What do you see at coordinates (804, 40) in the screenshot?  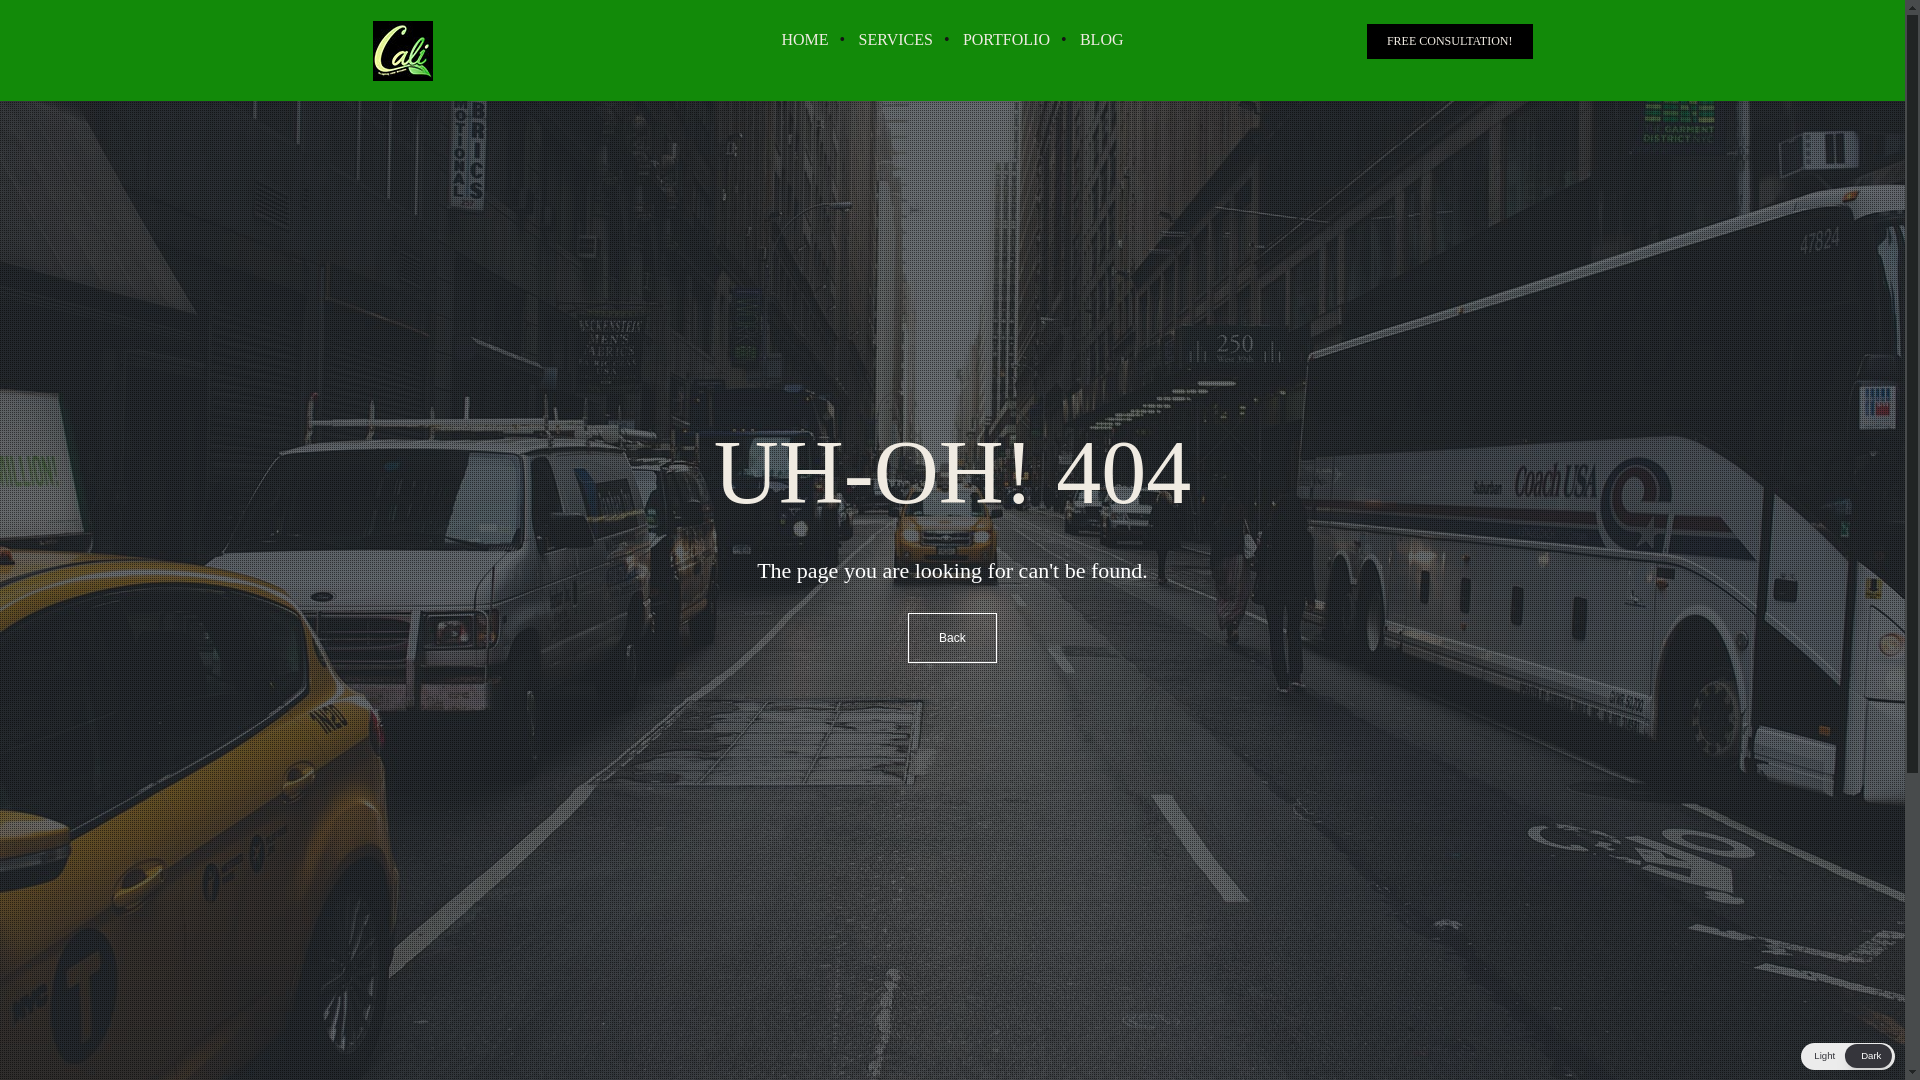 I see `HOME` at bounding box center [804, 40].